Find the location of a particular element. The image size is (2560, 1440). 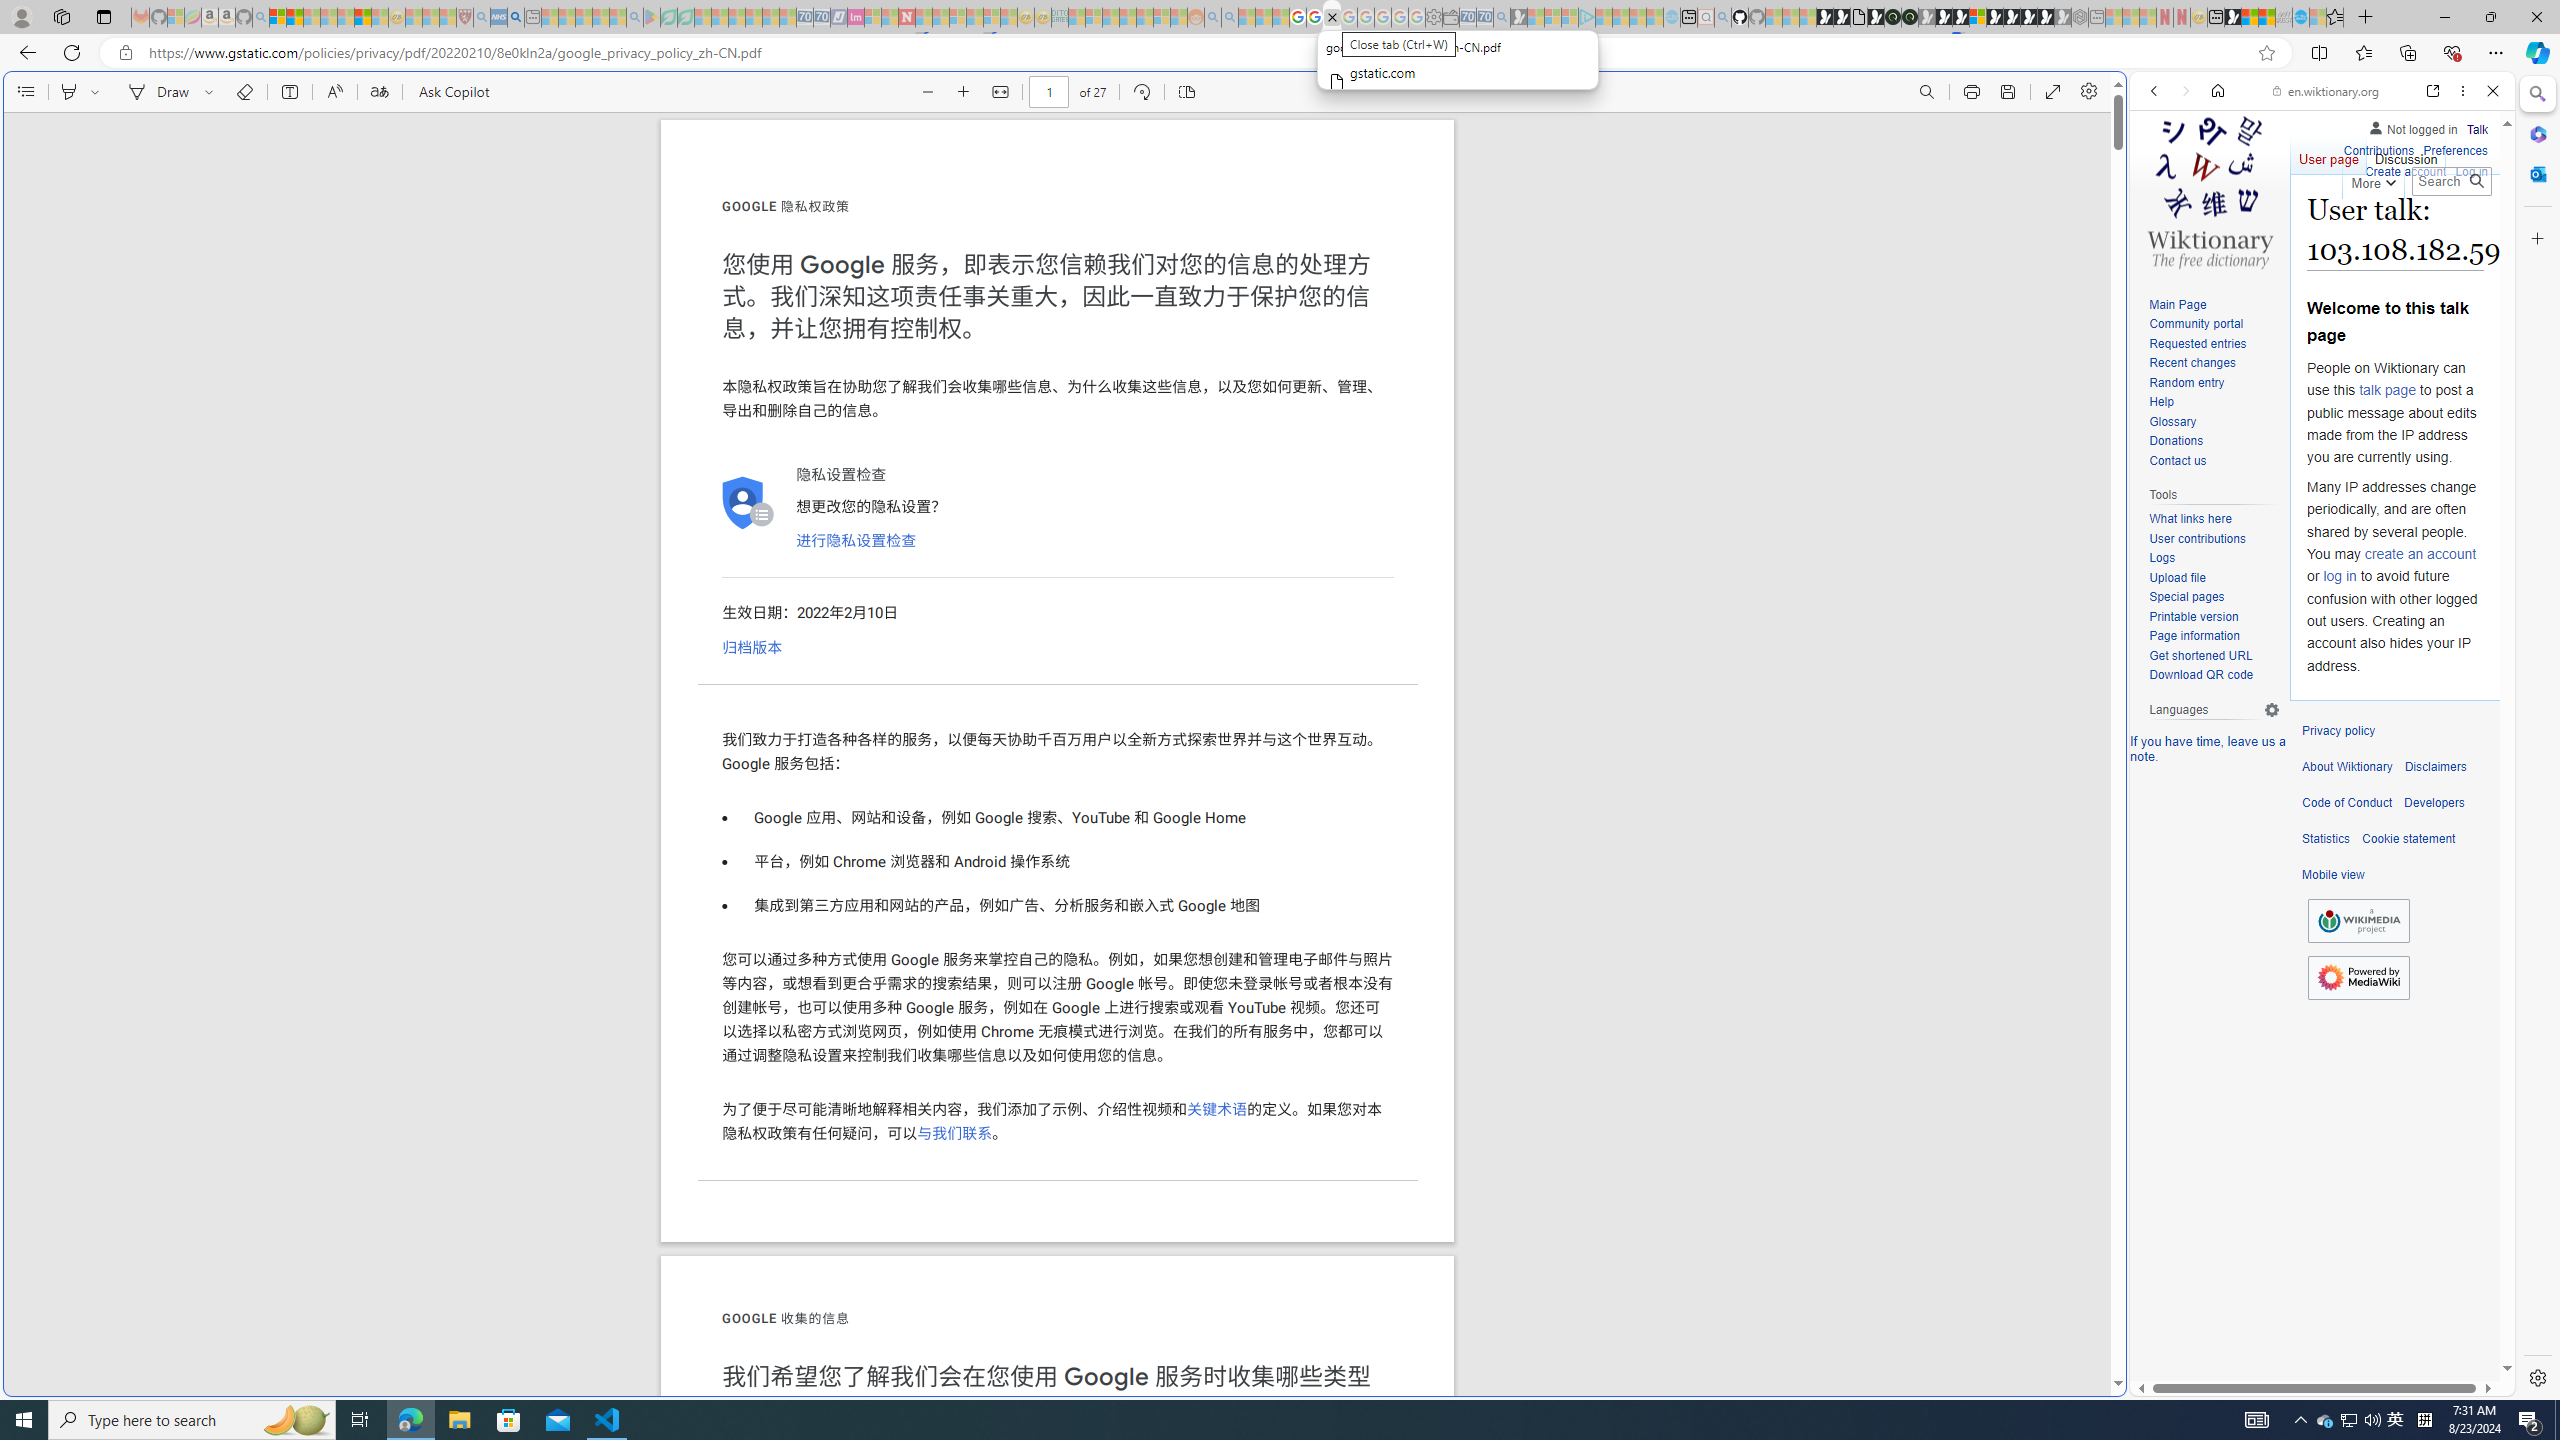

create an account is located at coordinates (2420, 552).